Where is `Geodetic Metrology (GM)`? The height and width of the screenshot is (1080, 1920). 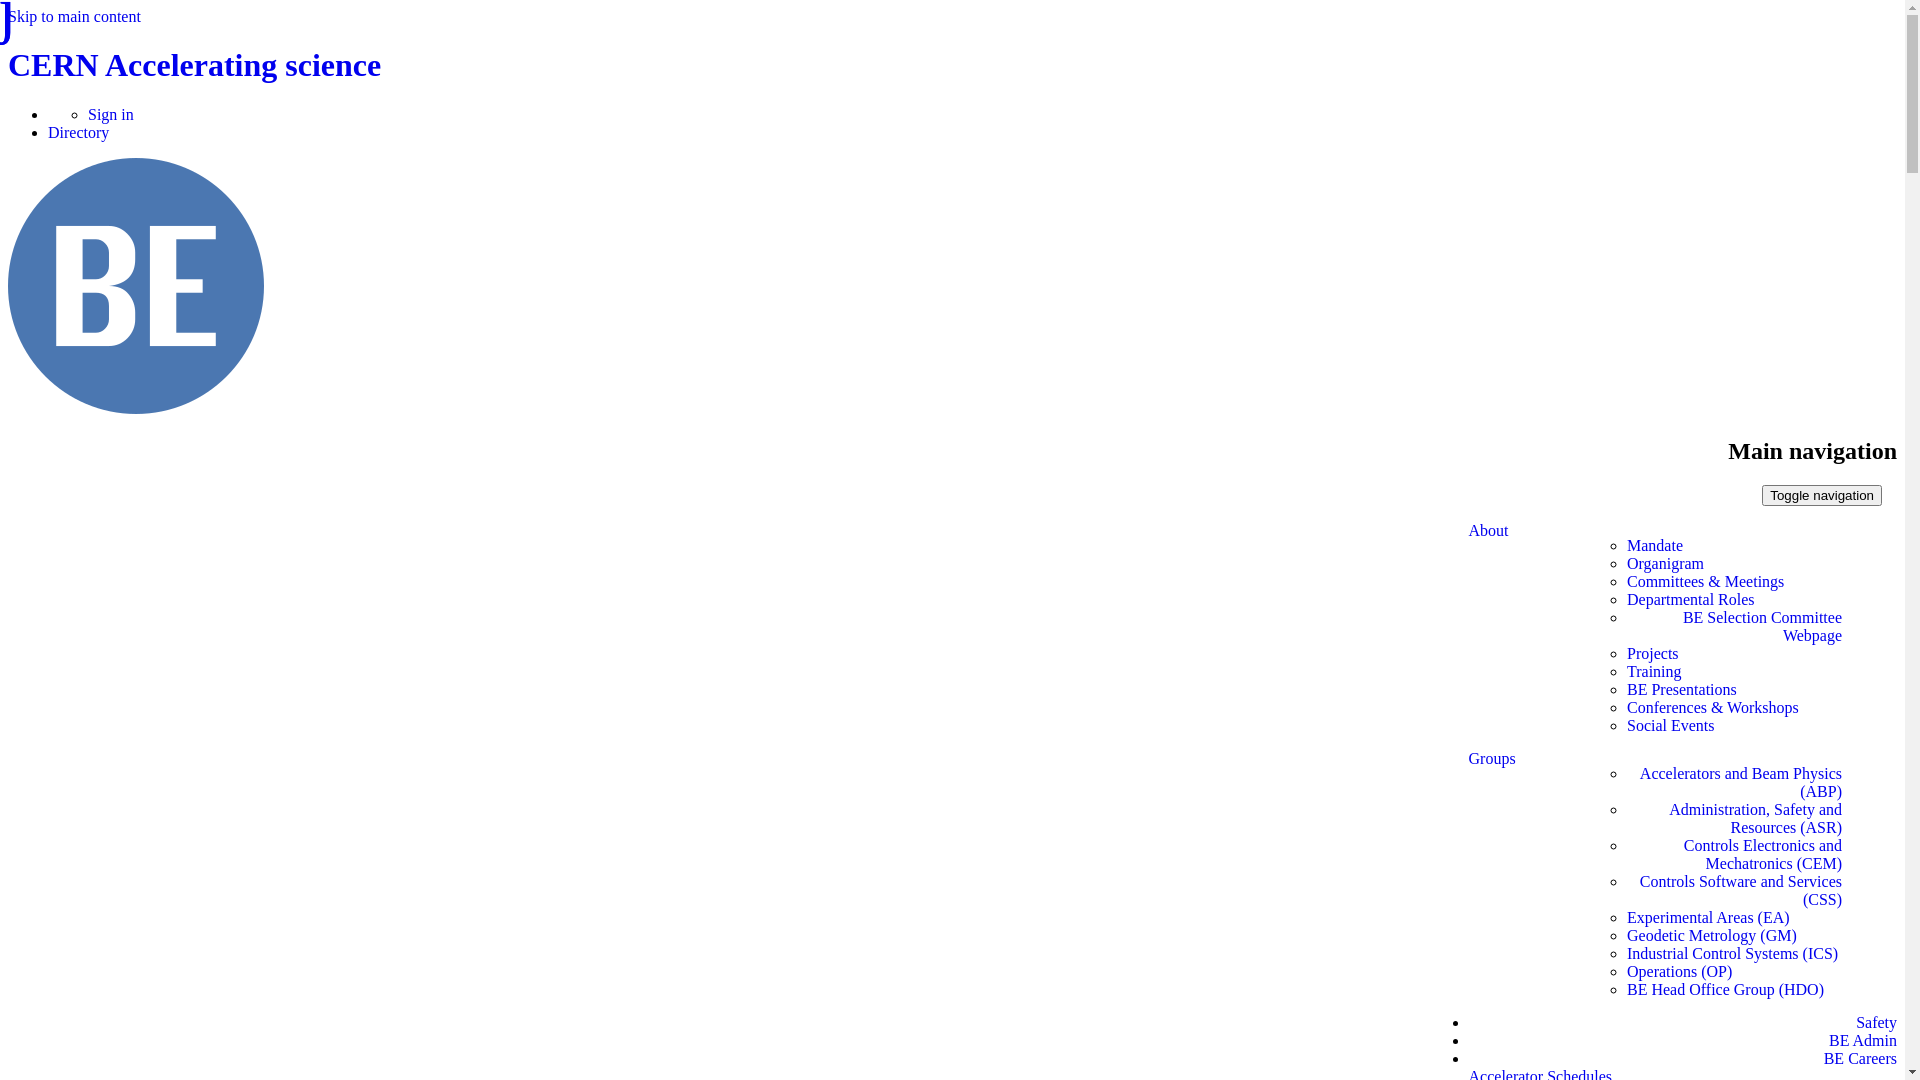 Geodetic Metrology (GM) is located at coordinates (1712, 936).